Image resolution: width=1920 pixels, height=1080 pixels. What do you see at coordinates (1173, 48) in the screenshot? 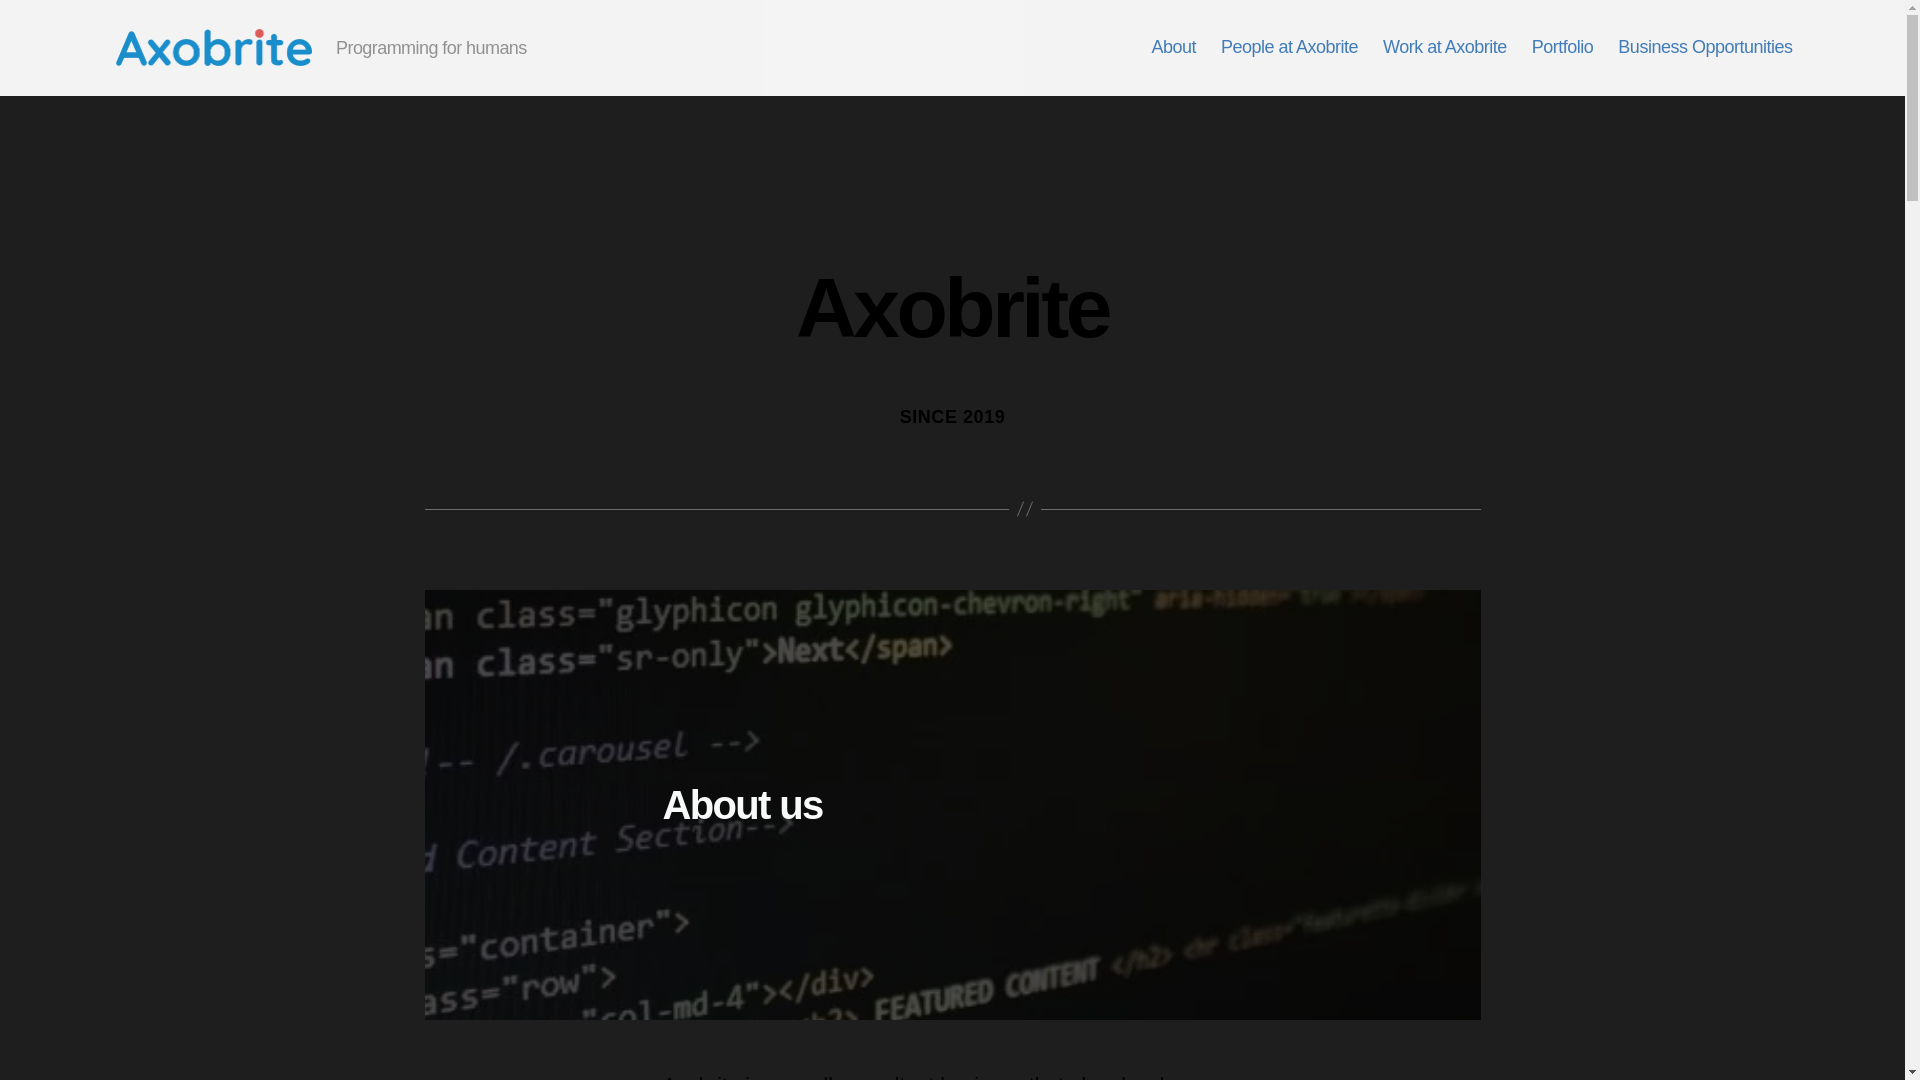
I see `About` at bounding box center [1173, 48].